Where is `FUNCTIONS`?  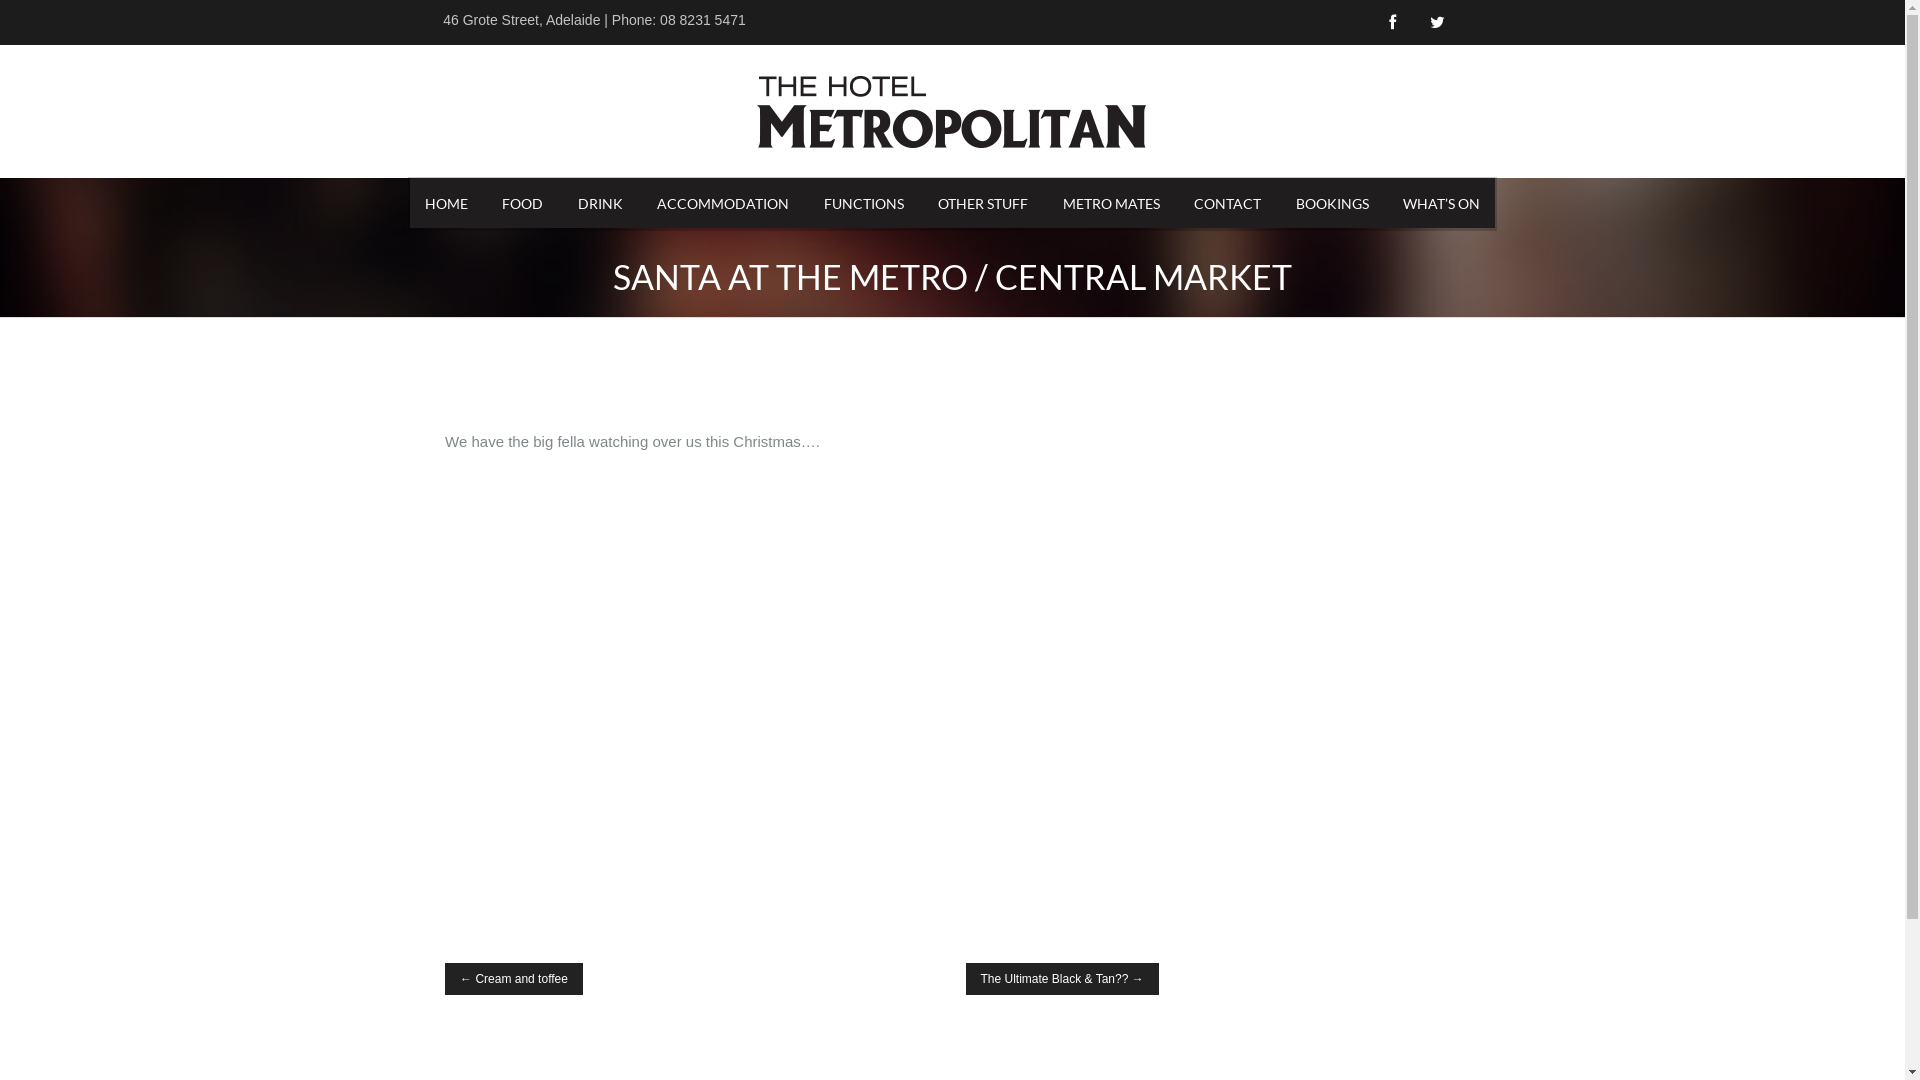
FUNCTIONS is located at coordinates (864, 203).